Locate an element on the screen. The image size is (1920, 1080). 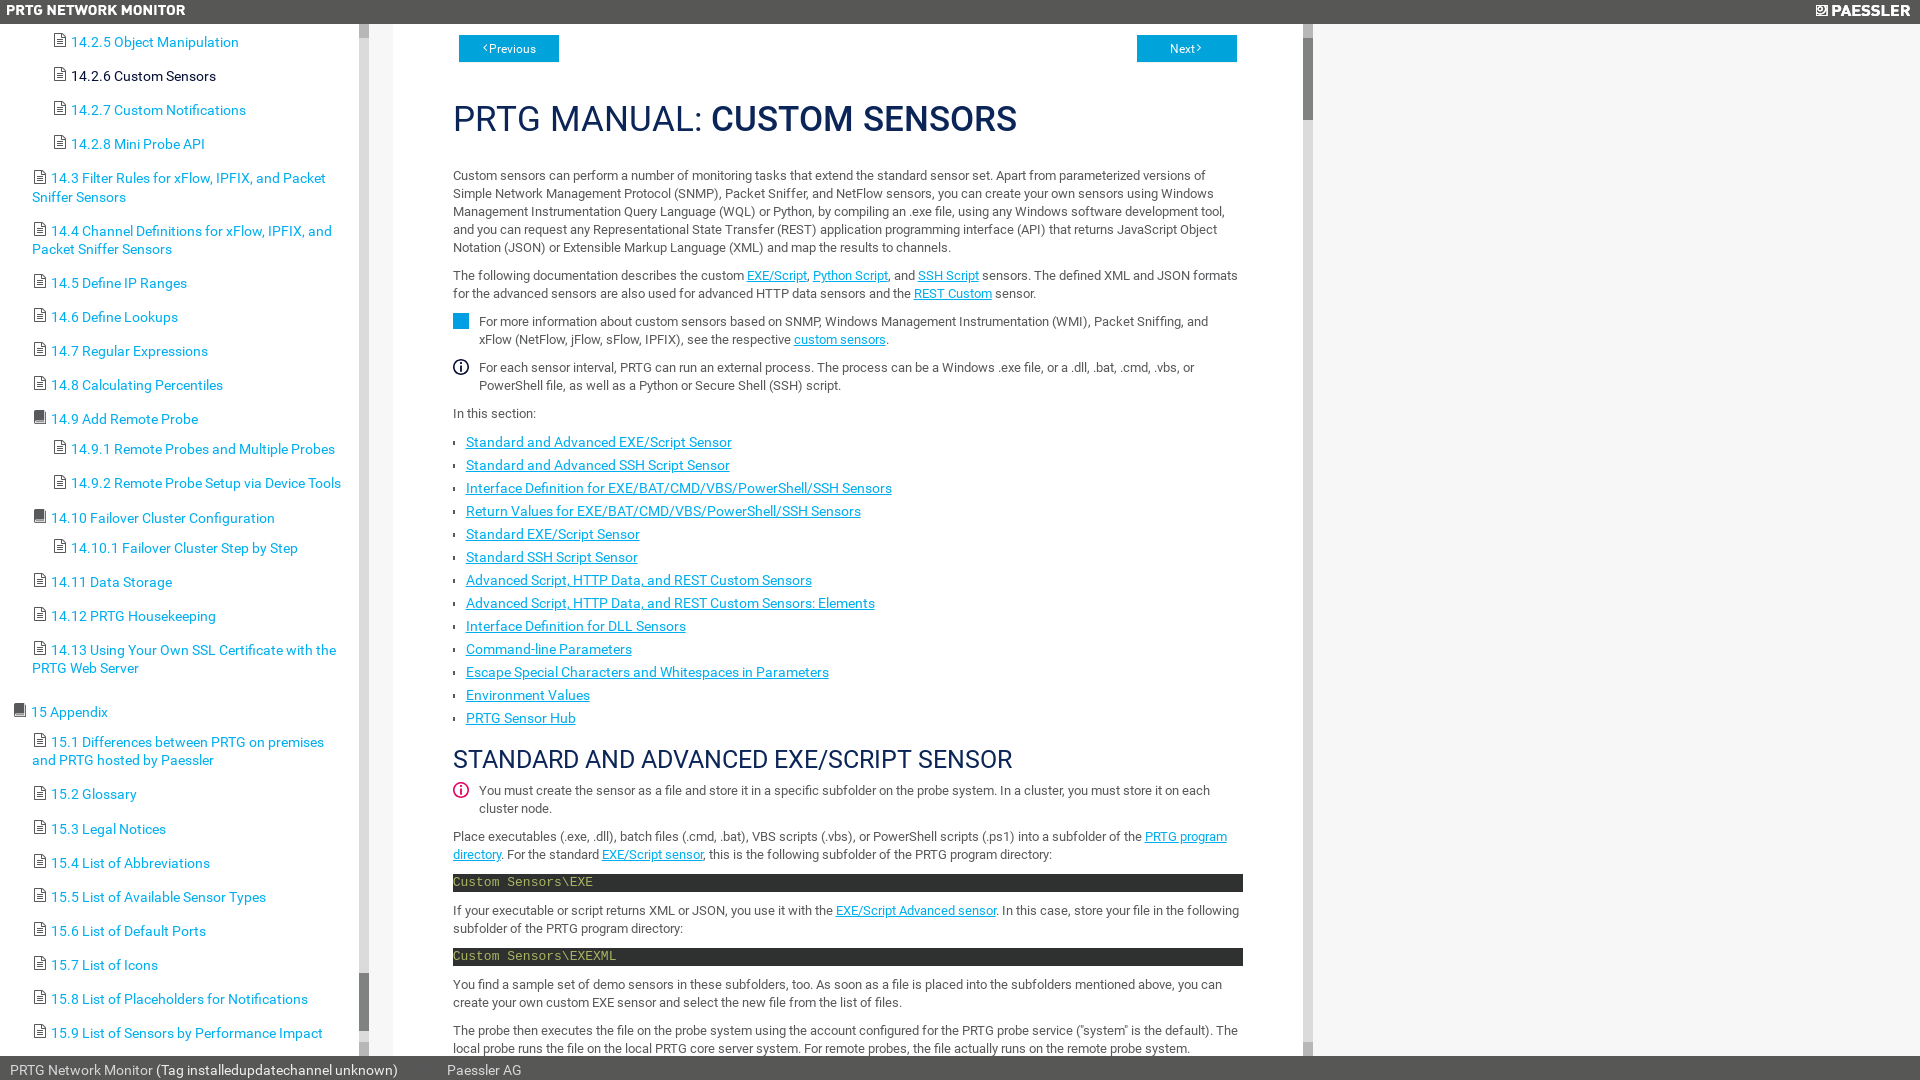
Environment Values is located at coordinates (528, 695).